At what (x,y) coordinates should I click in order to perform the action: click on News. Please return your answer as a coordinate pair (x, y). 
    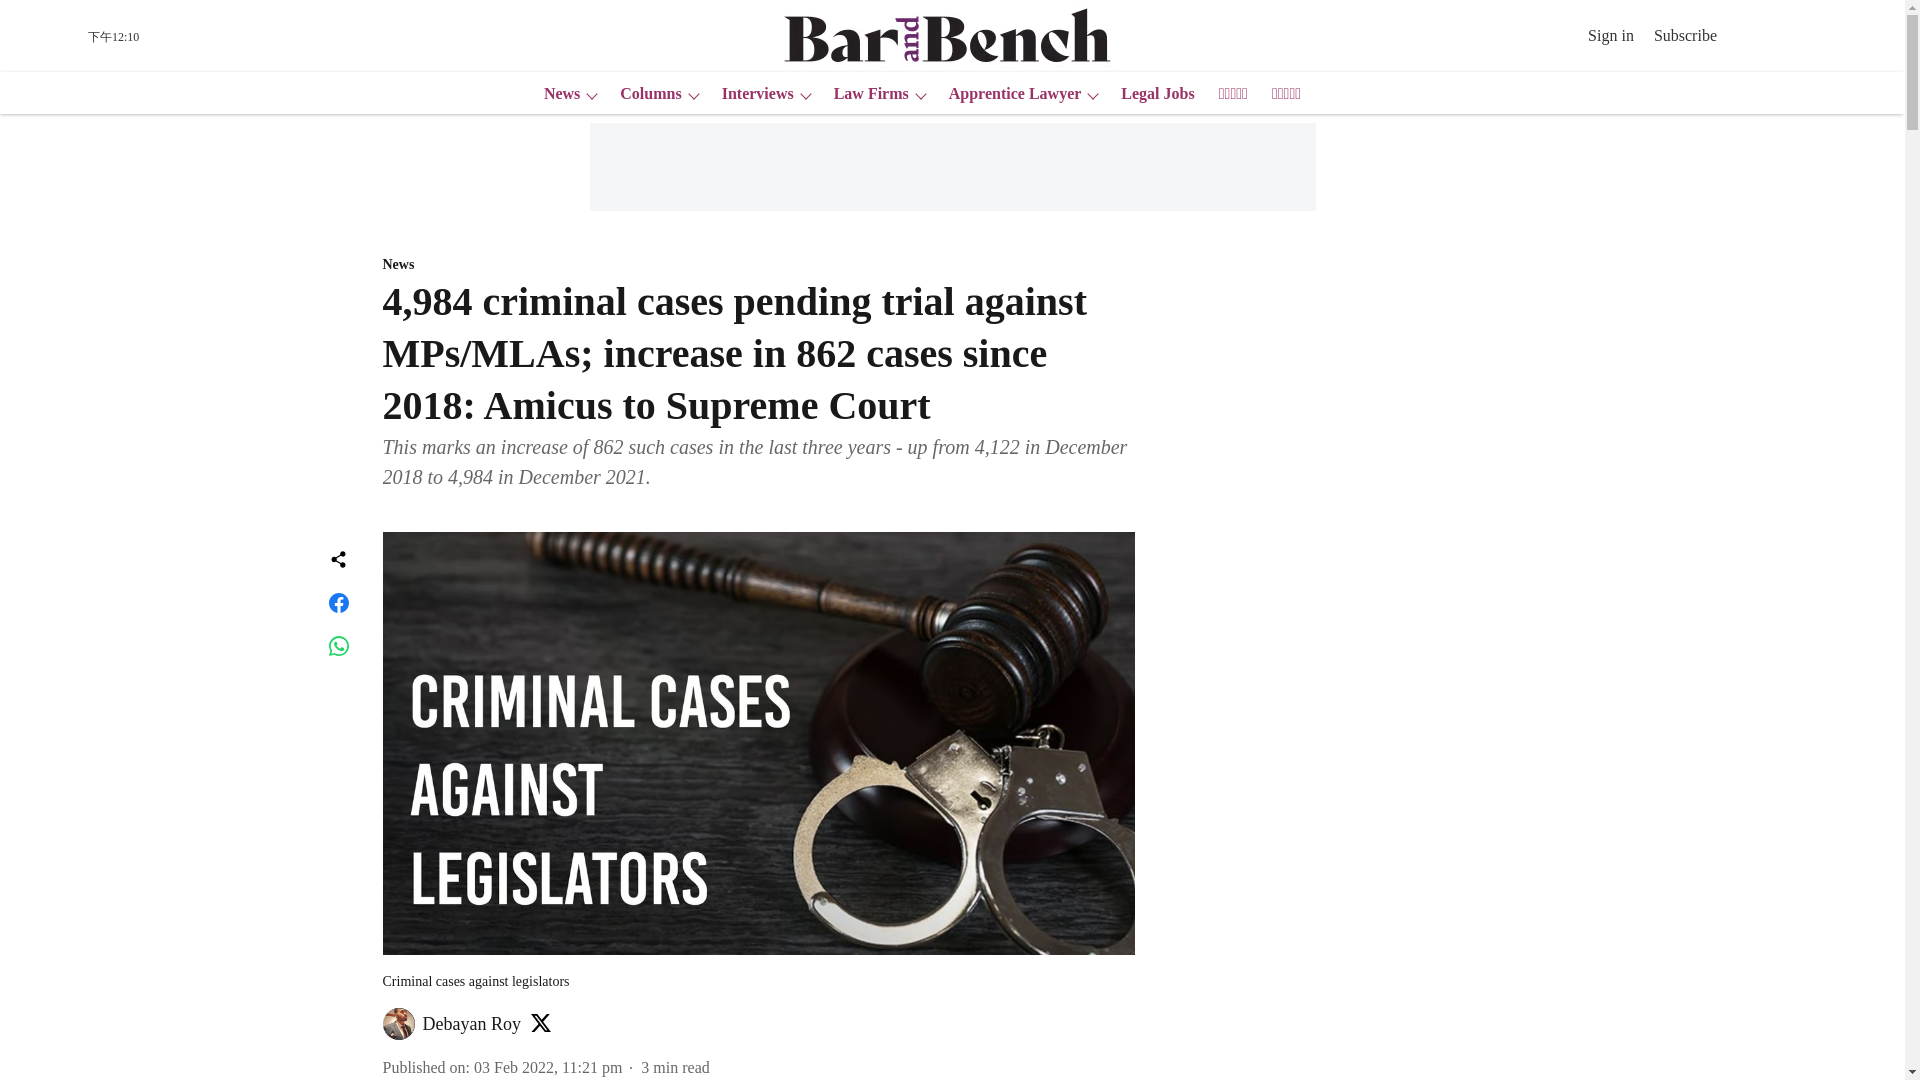
    Looking at the image, I should click on (758, 265).